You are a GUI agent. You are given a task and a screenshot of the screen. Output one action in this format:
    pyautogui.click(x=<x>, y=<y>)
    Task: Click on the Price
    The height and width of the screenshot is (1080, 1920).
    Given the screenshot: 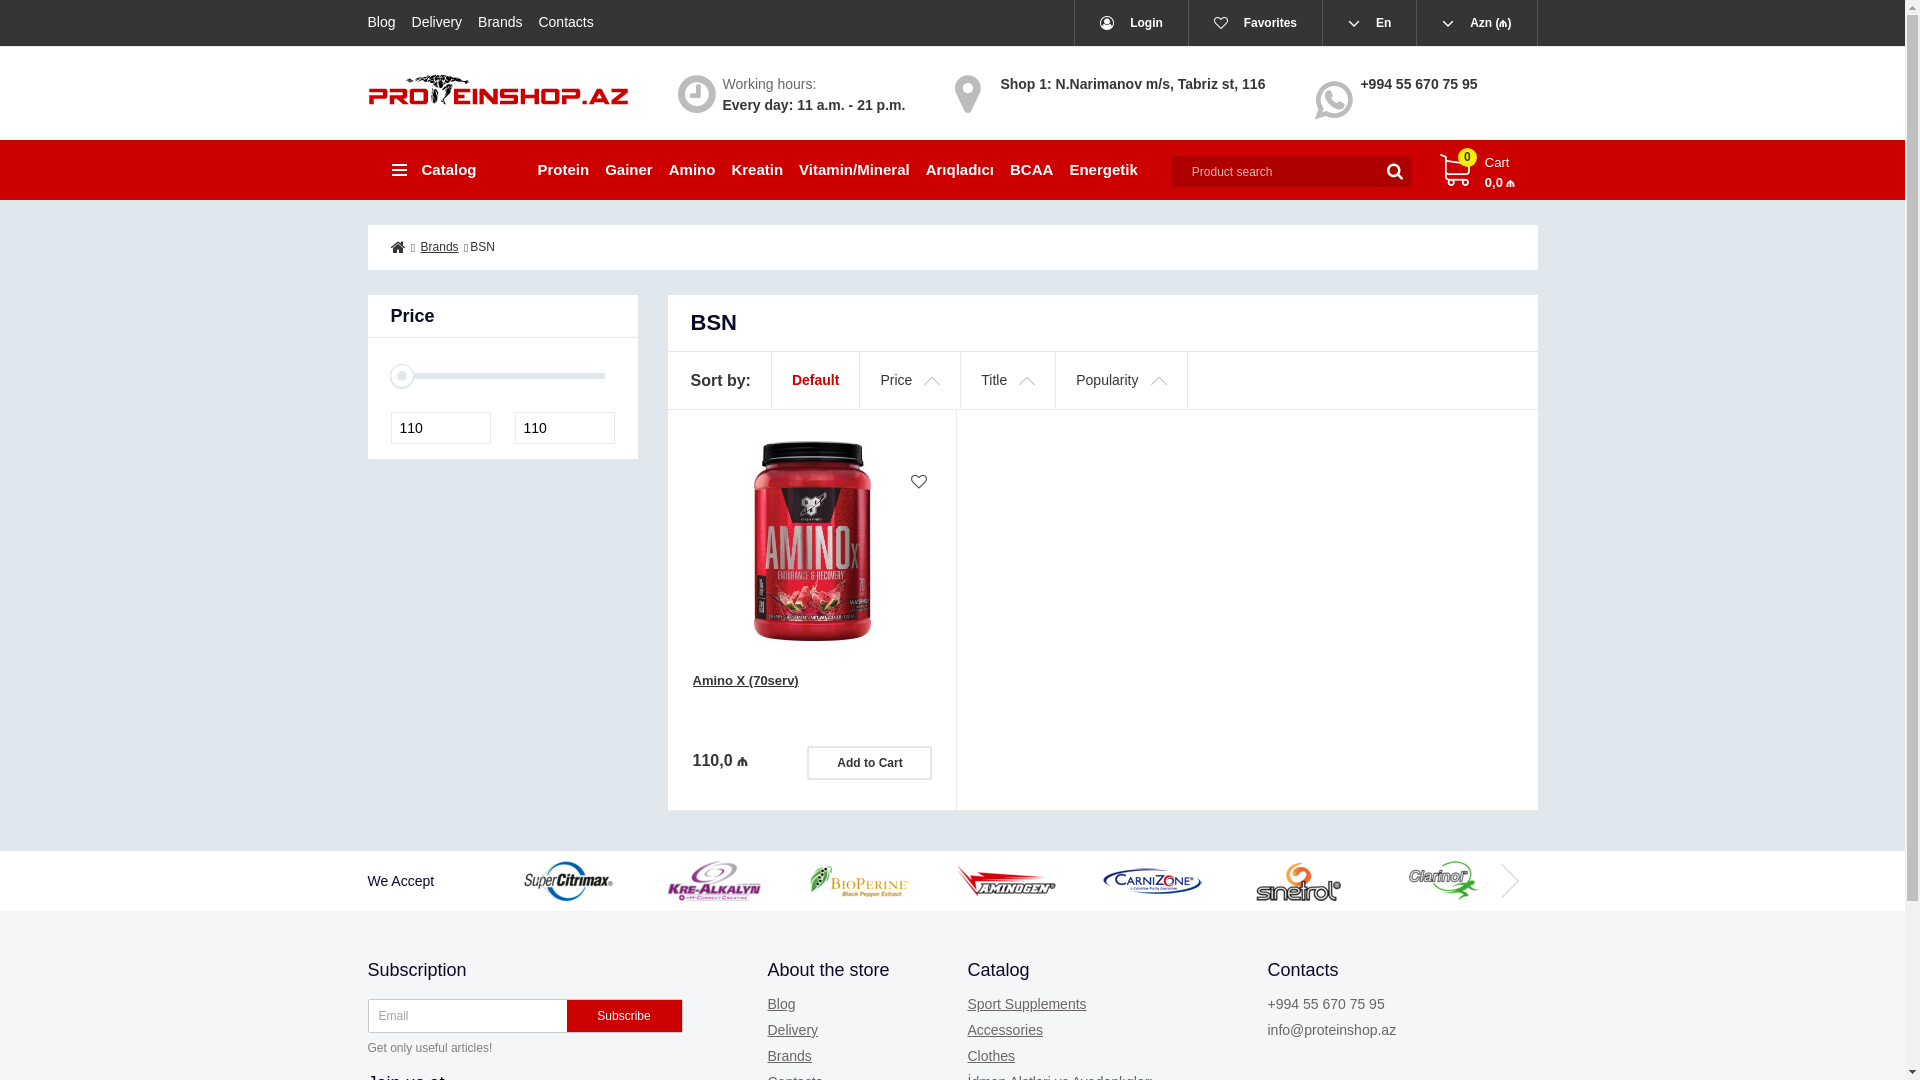 What is the action you would take?
    pyautogui.click(x=910, y=380)
    